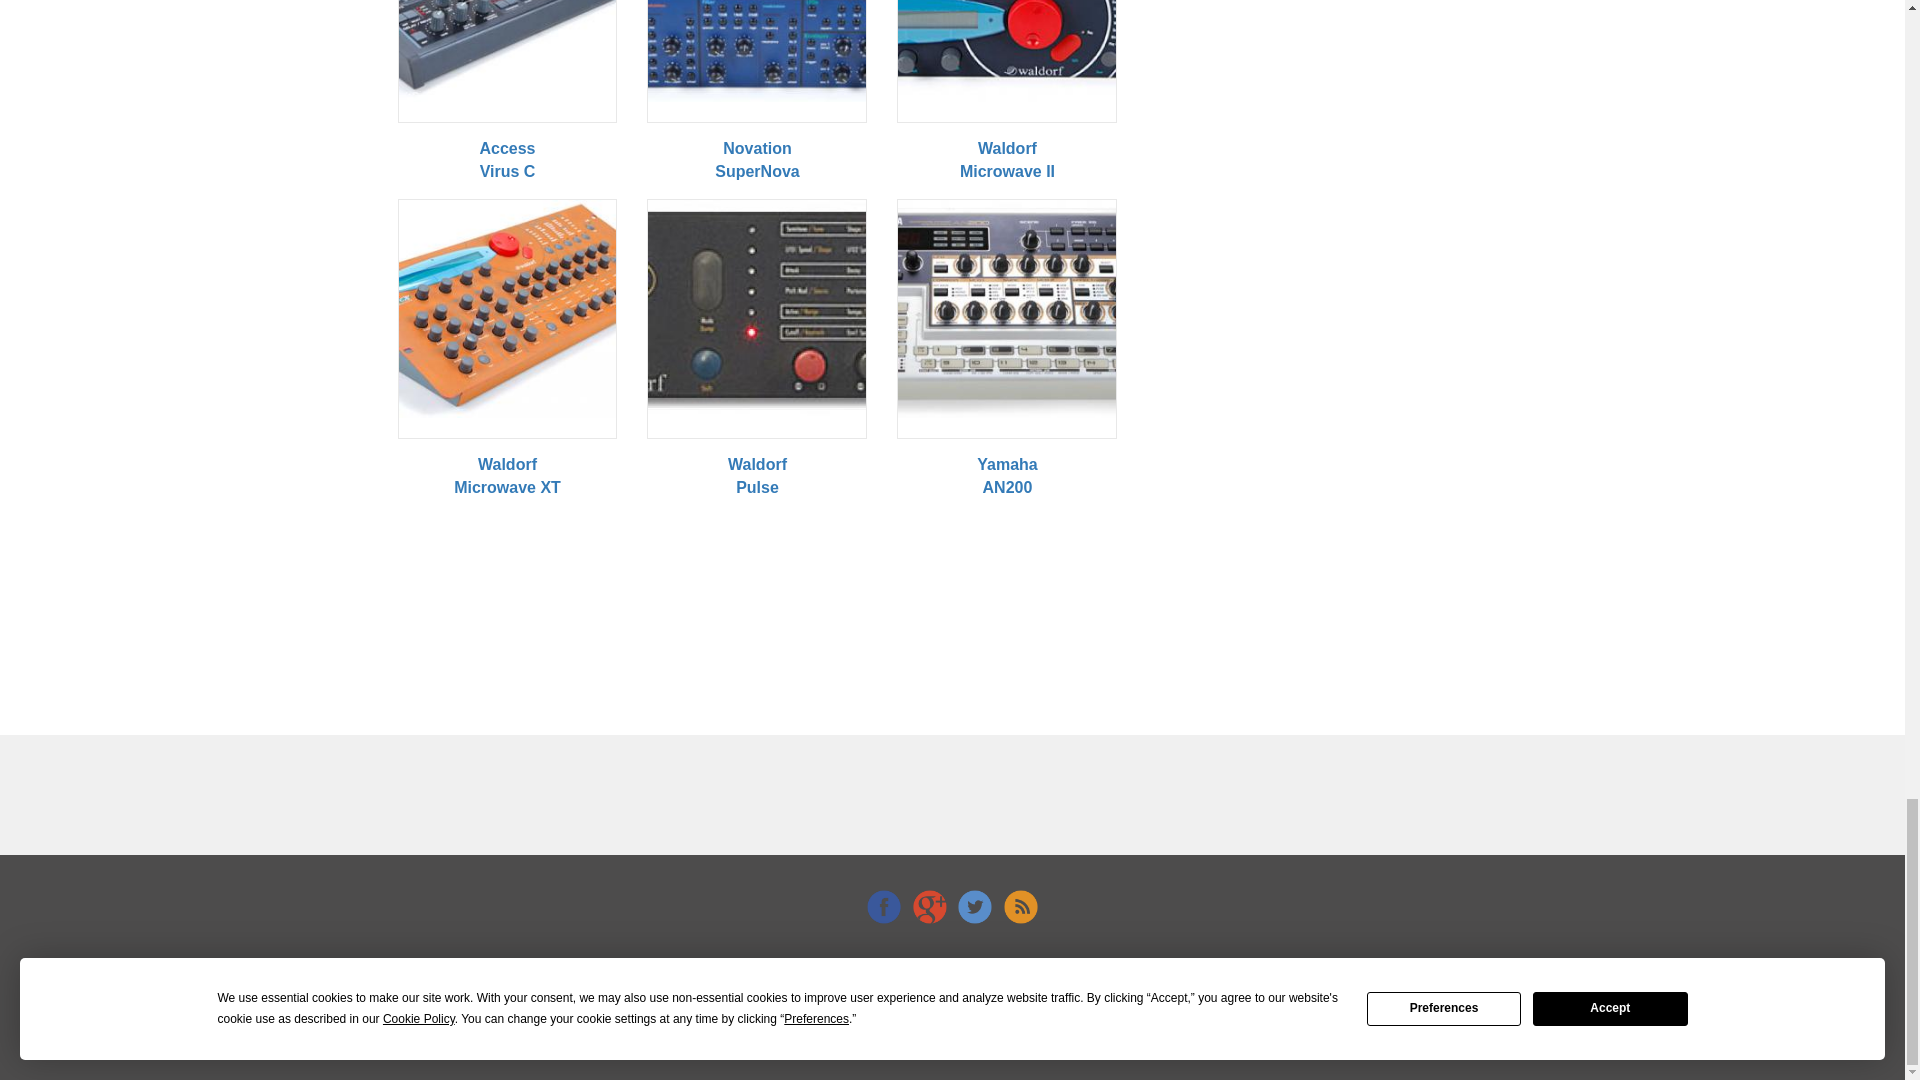 The width and height of the screenshot is (1920, 1080). I want to click on Subscribe to our News Feed, so click(1021, 906).